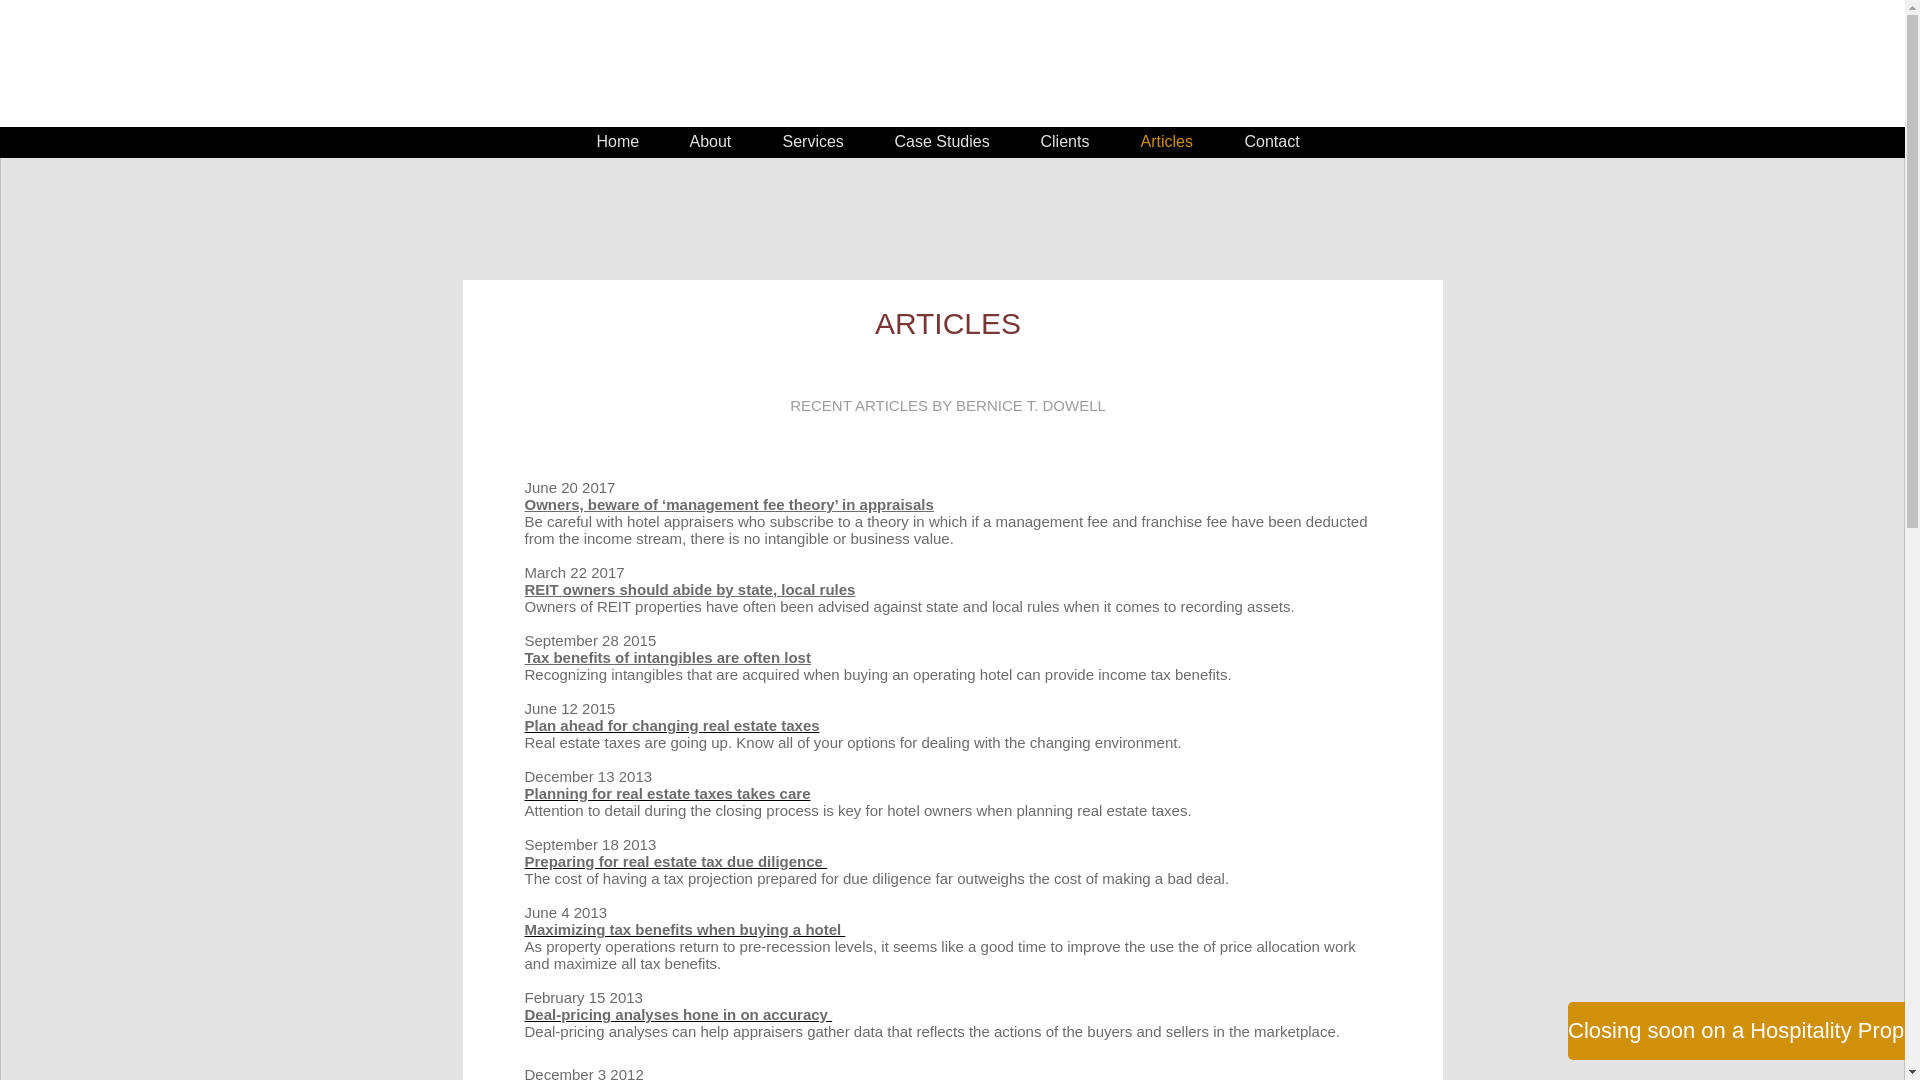 The width and height of the screenshot is (1920, 1080). I want to click on Contact, so click(1272, 142).